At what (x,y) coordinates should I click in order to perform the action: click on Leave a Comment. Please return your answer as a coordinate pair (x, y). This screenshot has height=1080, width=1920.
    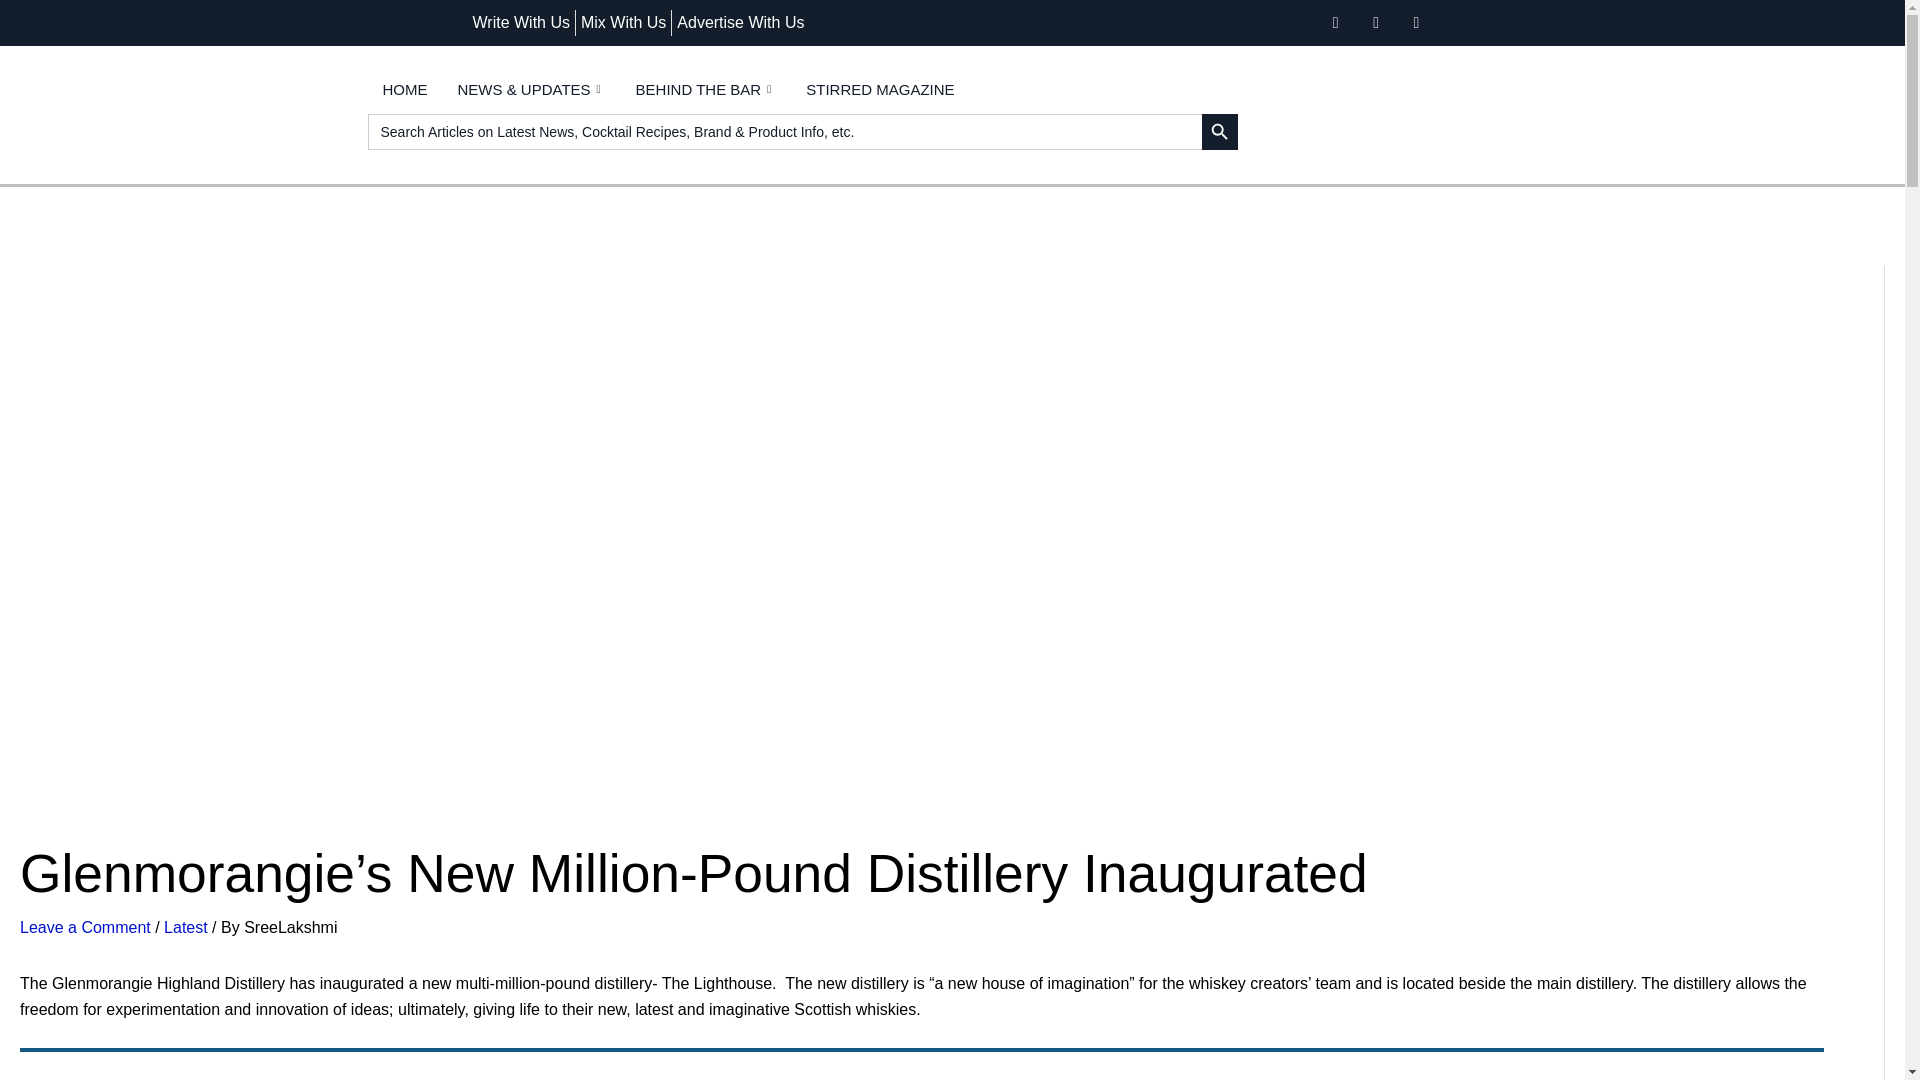
    Looking at the image, I should click on (85, 928).